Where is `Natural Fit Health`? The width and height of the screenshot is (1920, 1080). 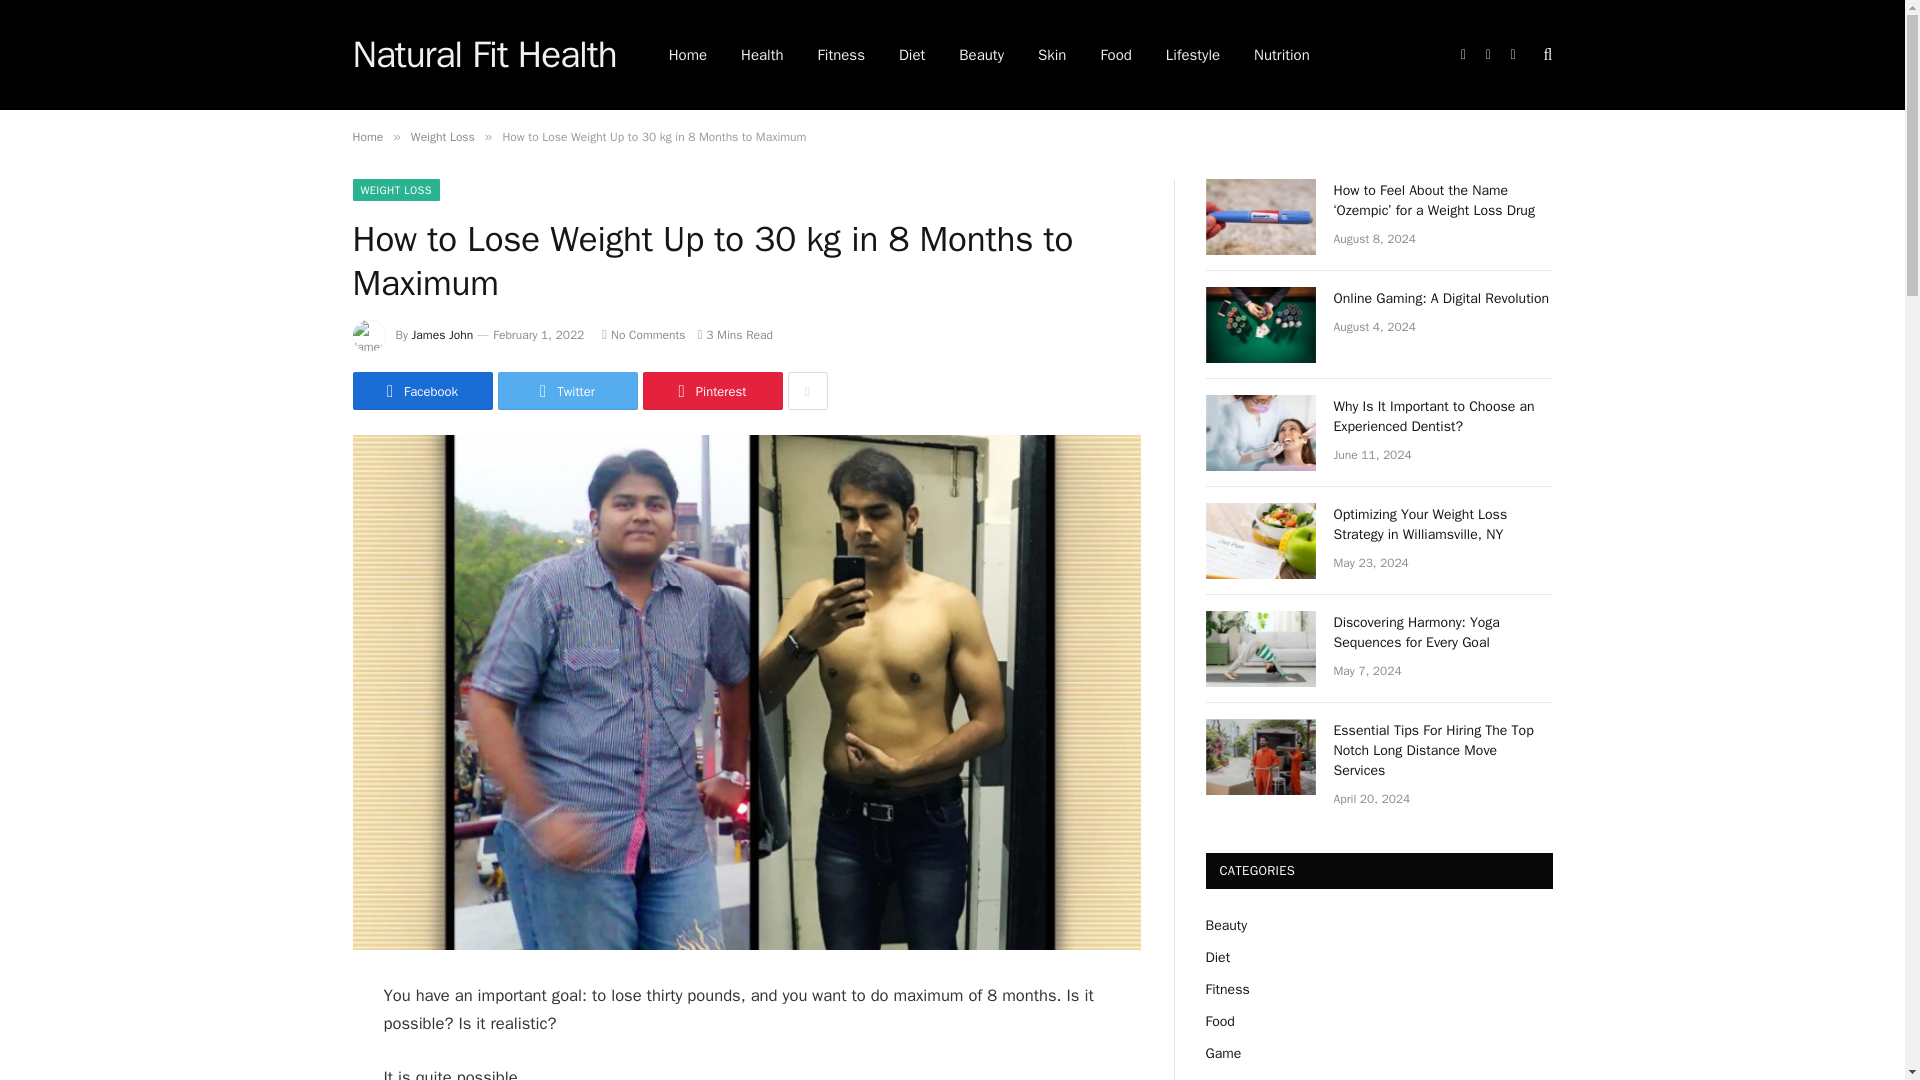
Natural Fit Health is located at coordinates (484, 55).